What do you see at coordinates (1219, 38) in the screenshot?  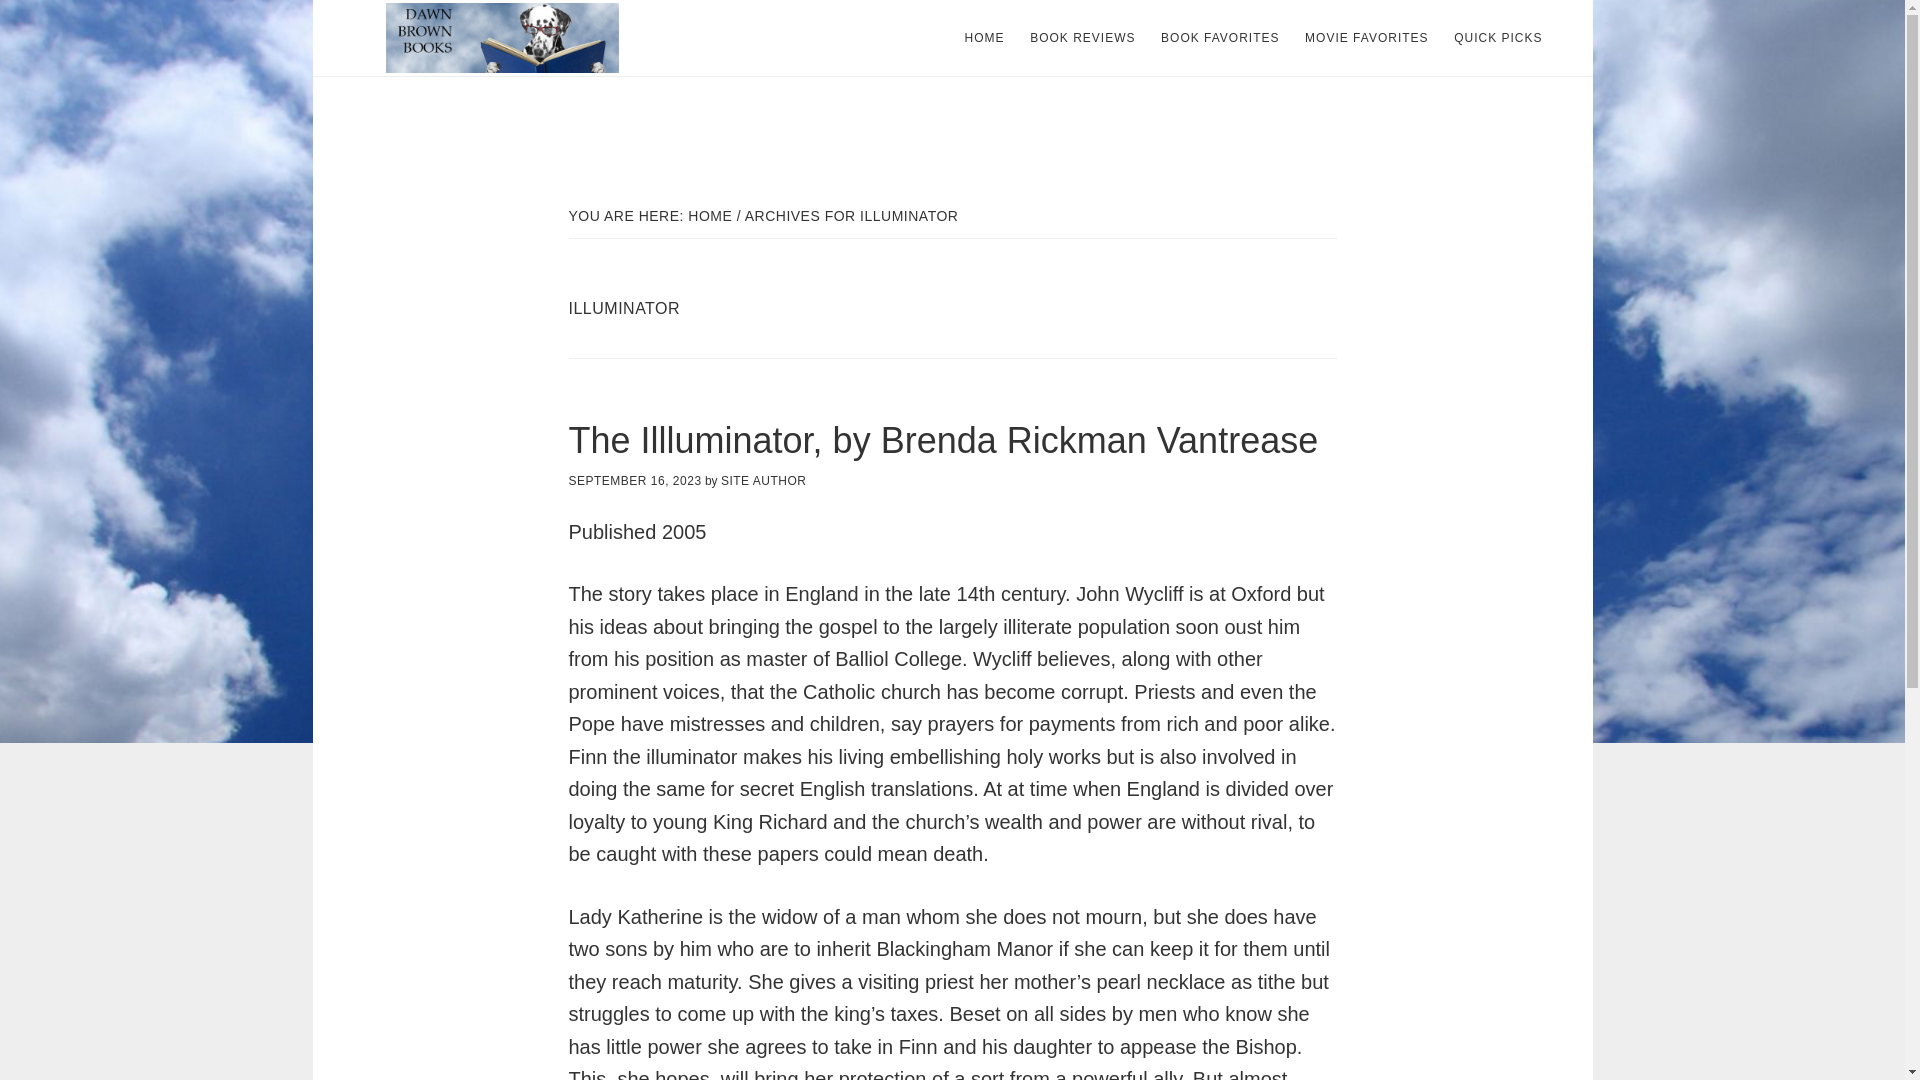 I see `BOOK FAVORITES` at bounding box center [1219, 38].